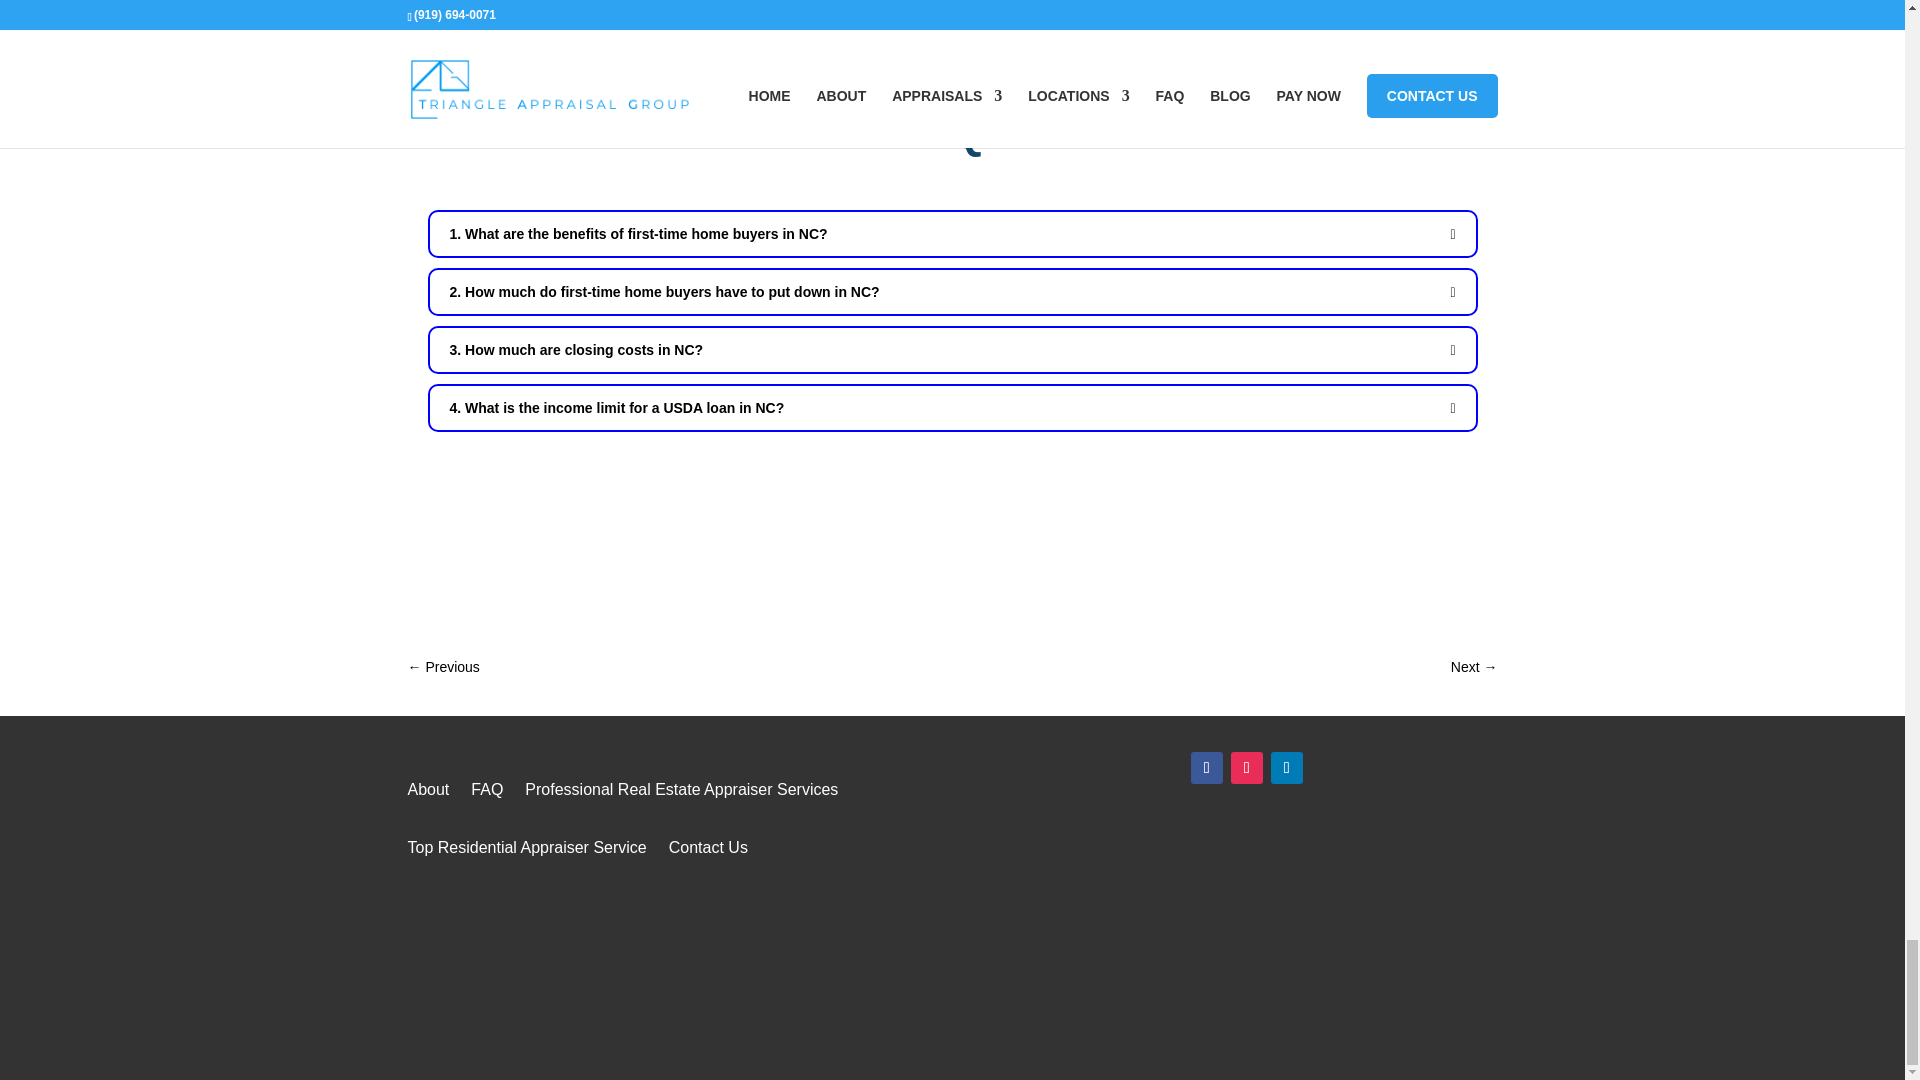 The image size is (1920, 1080). What do you see at coordinates (1246, 768) in the screenshot?
I see `Follow on Instagram` at bounding box center [1246, 768].